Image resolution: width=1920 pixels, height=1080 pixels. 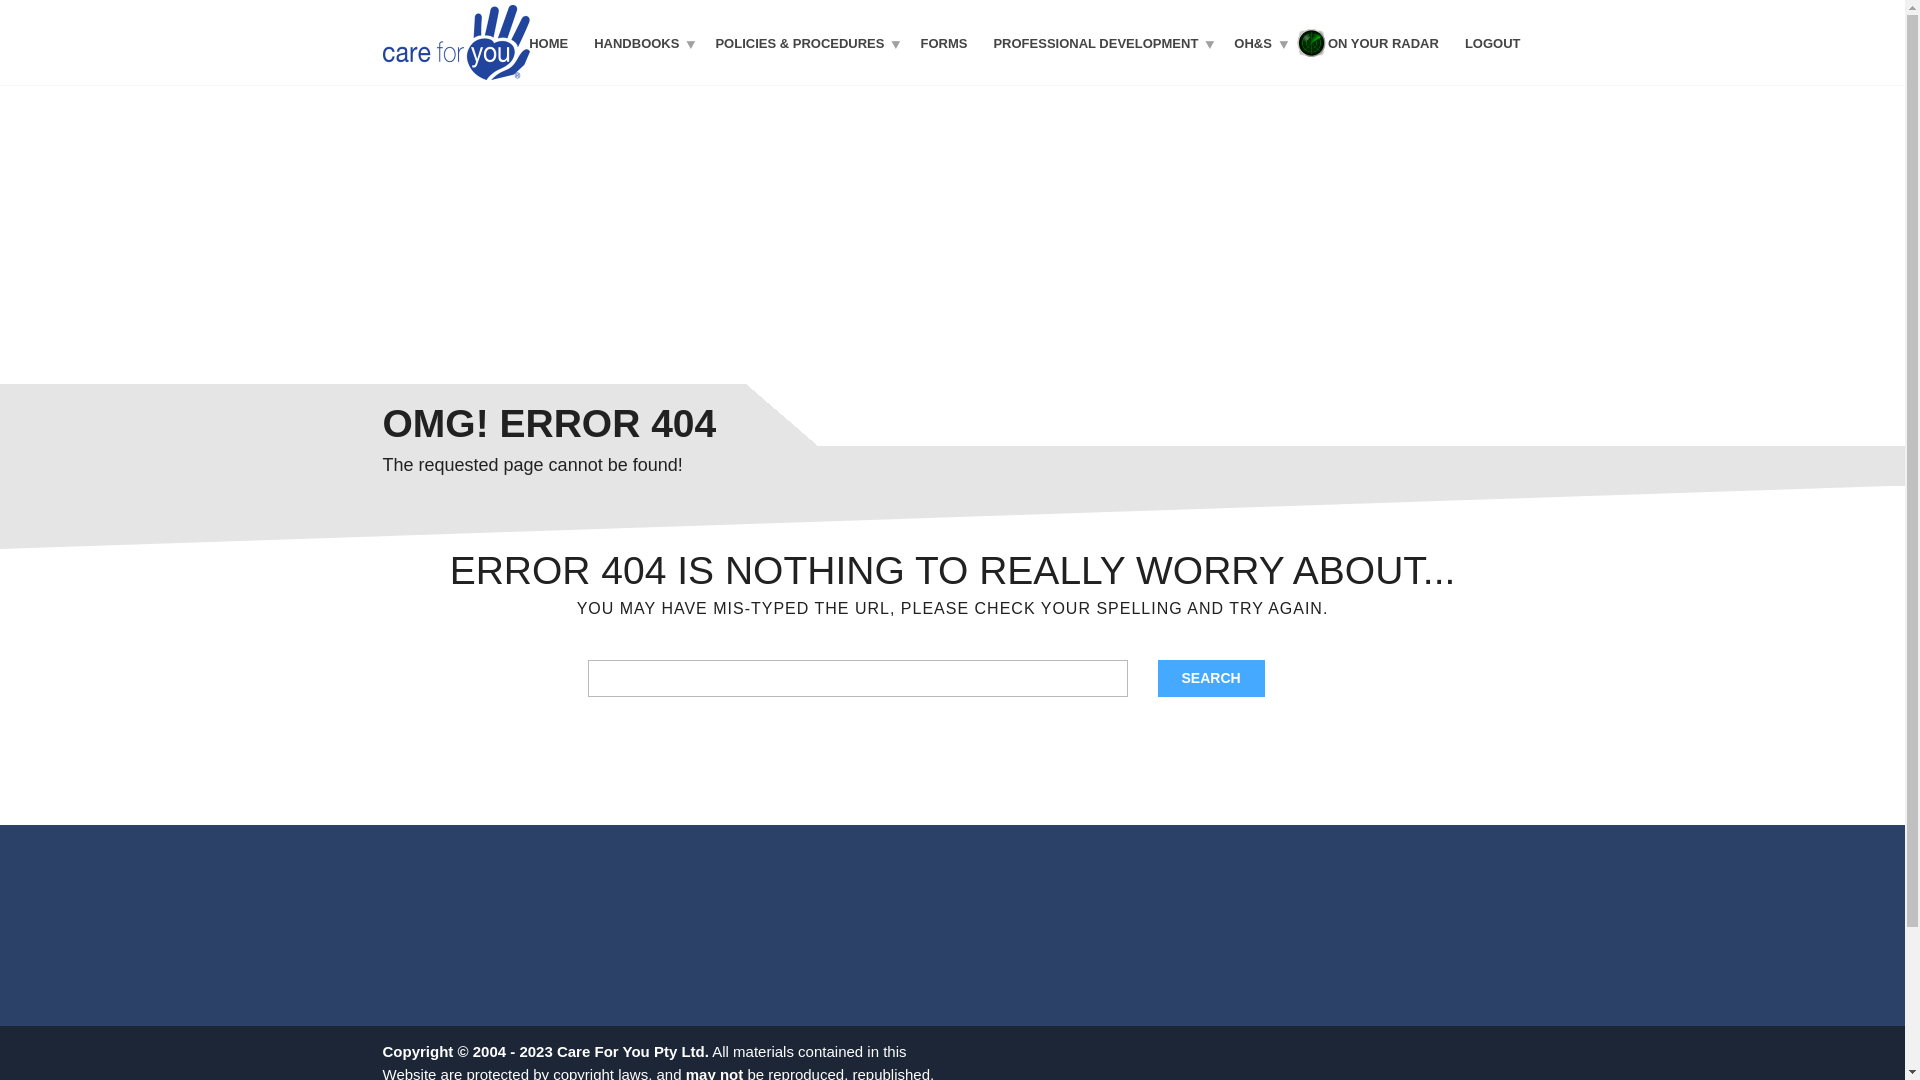 I want to click on FORMS, so click(x=942, y=42).